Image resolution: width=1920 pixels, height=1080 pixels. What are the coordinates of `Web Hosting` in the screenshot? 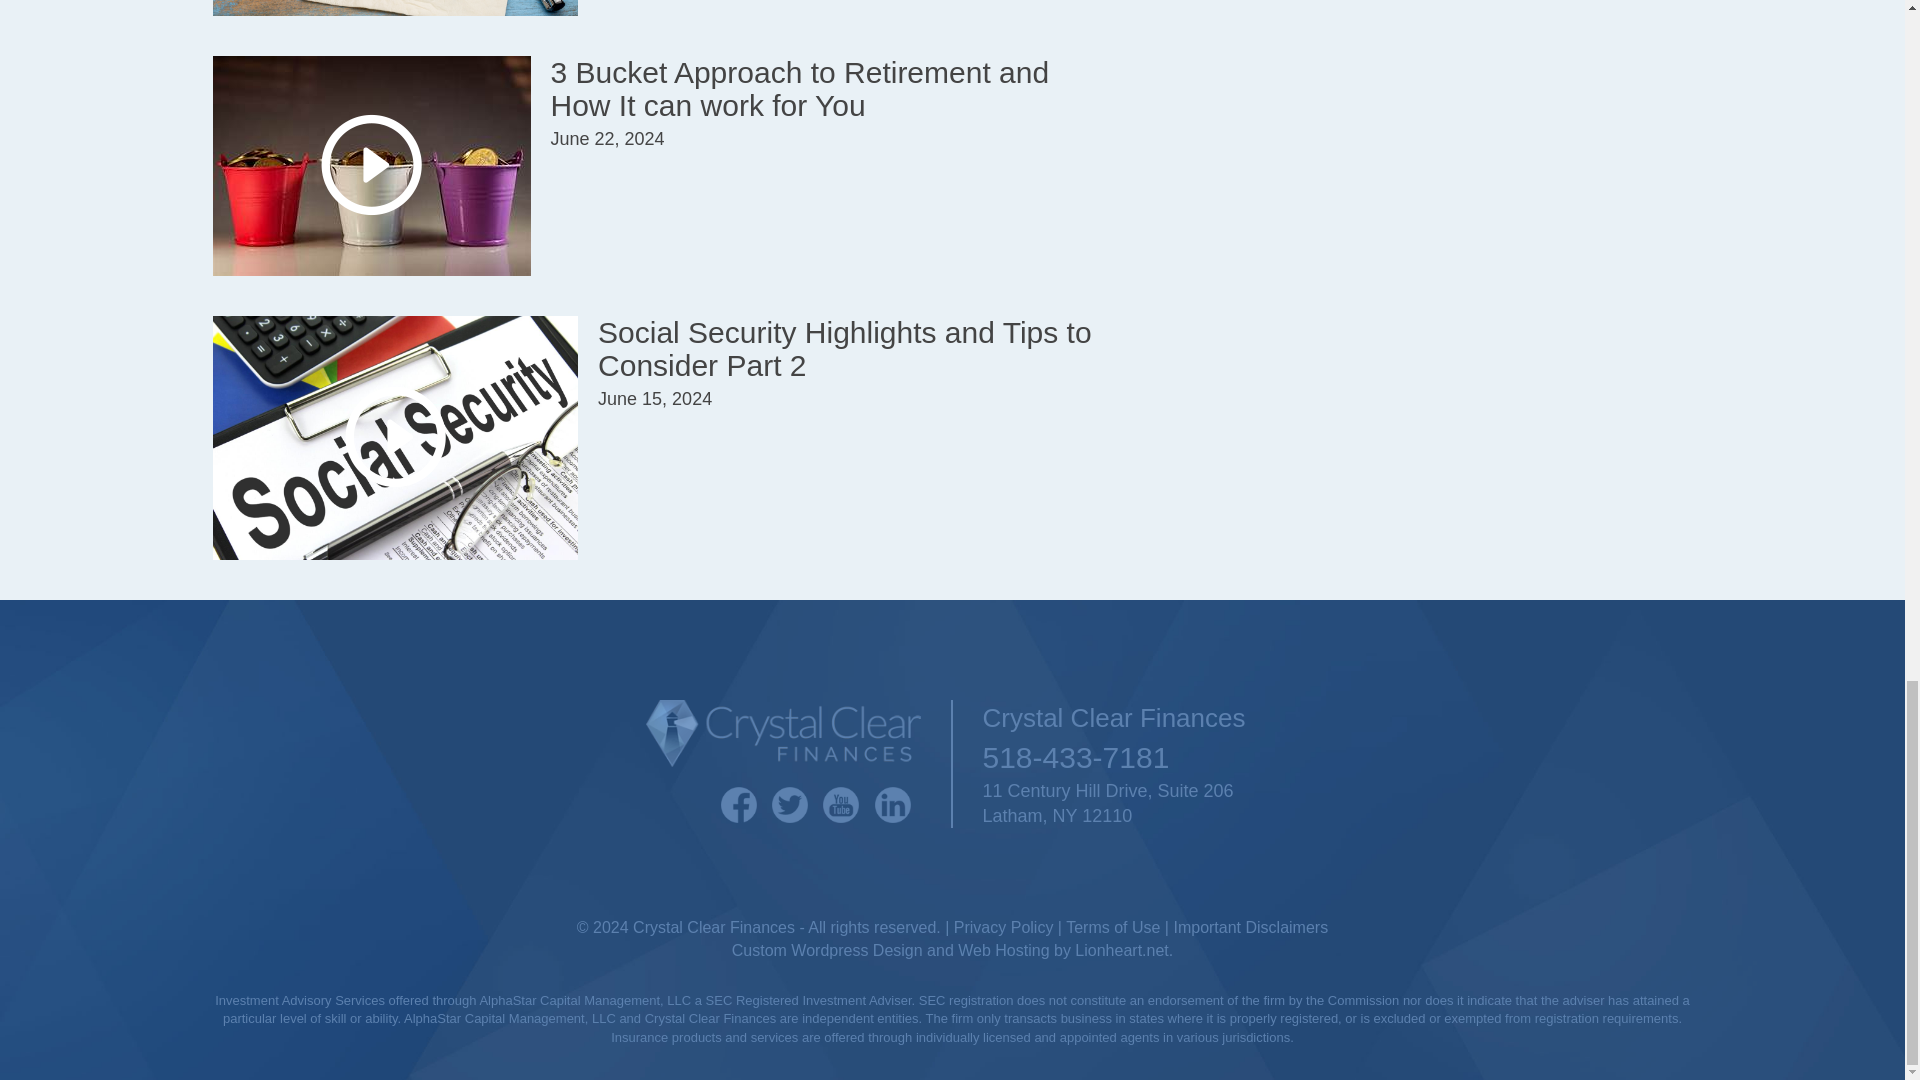 It's located at (1003, 950).